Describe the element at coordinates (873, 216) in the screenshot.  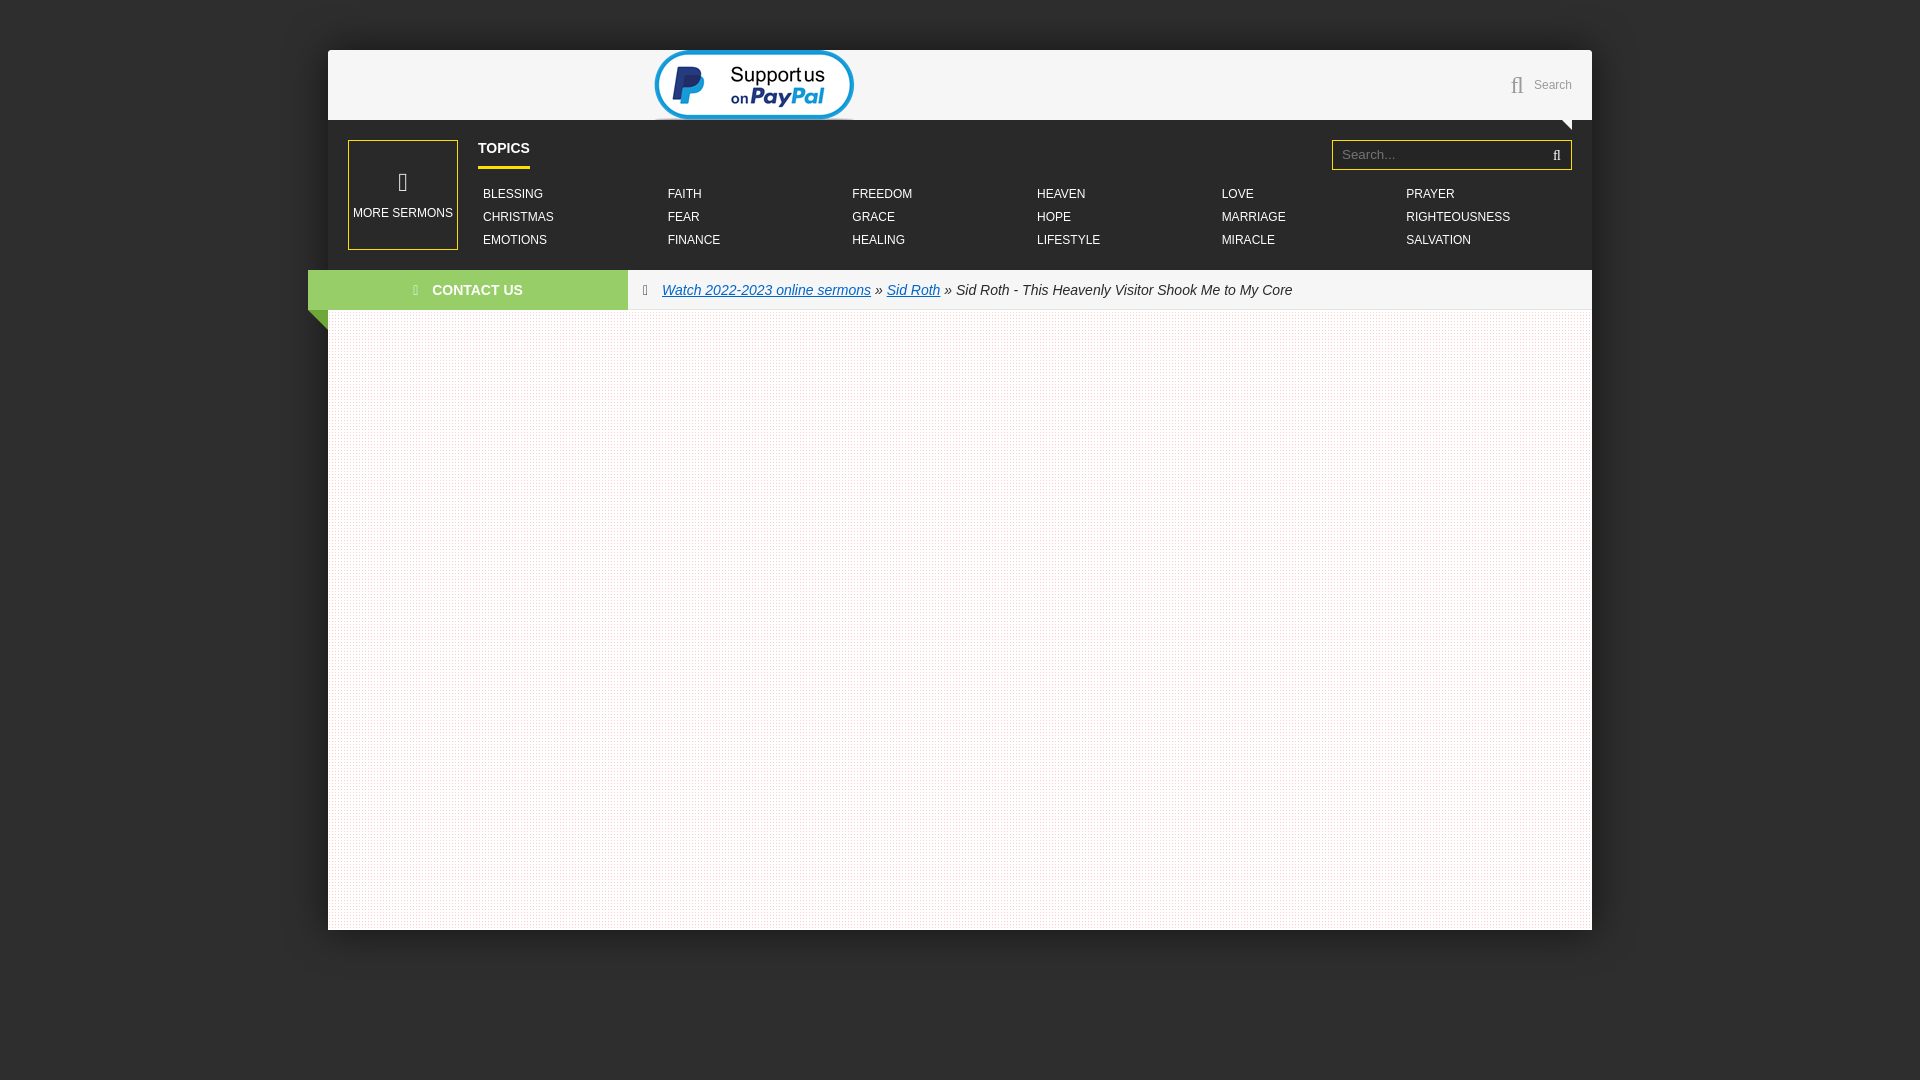
I see `GRACE` at that location.